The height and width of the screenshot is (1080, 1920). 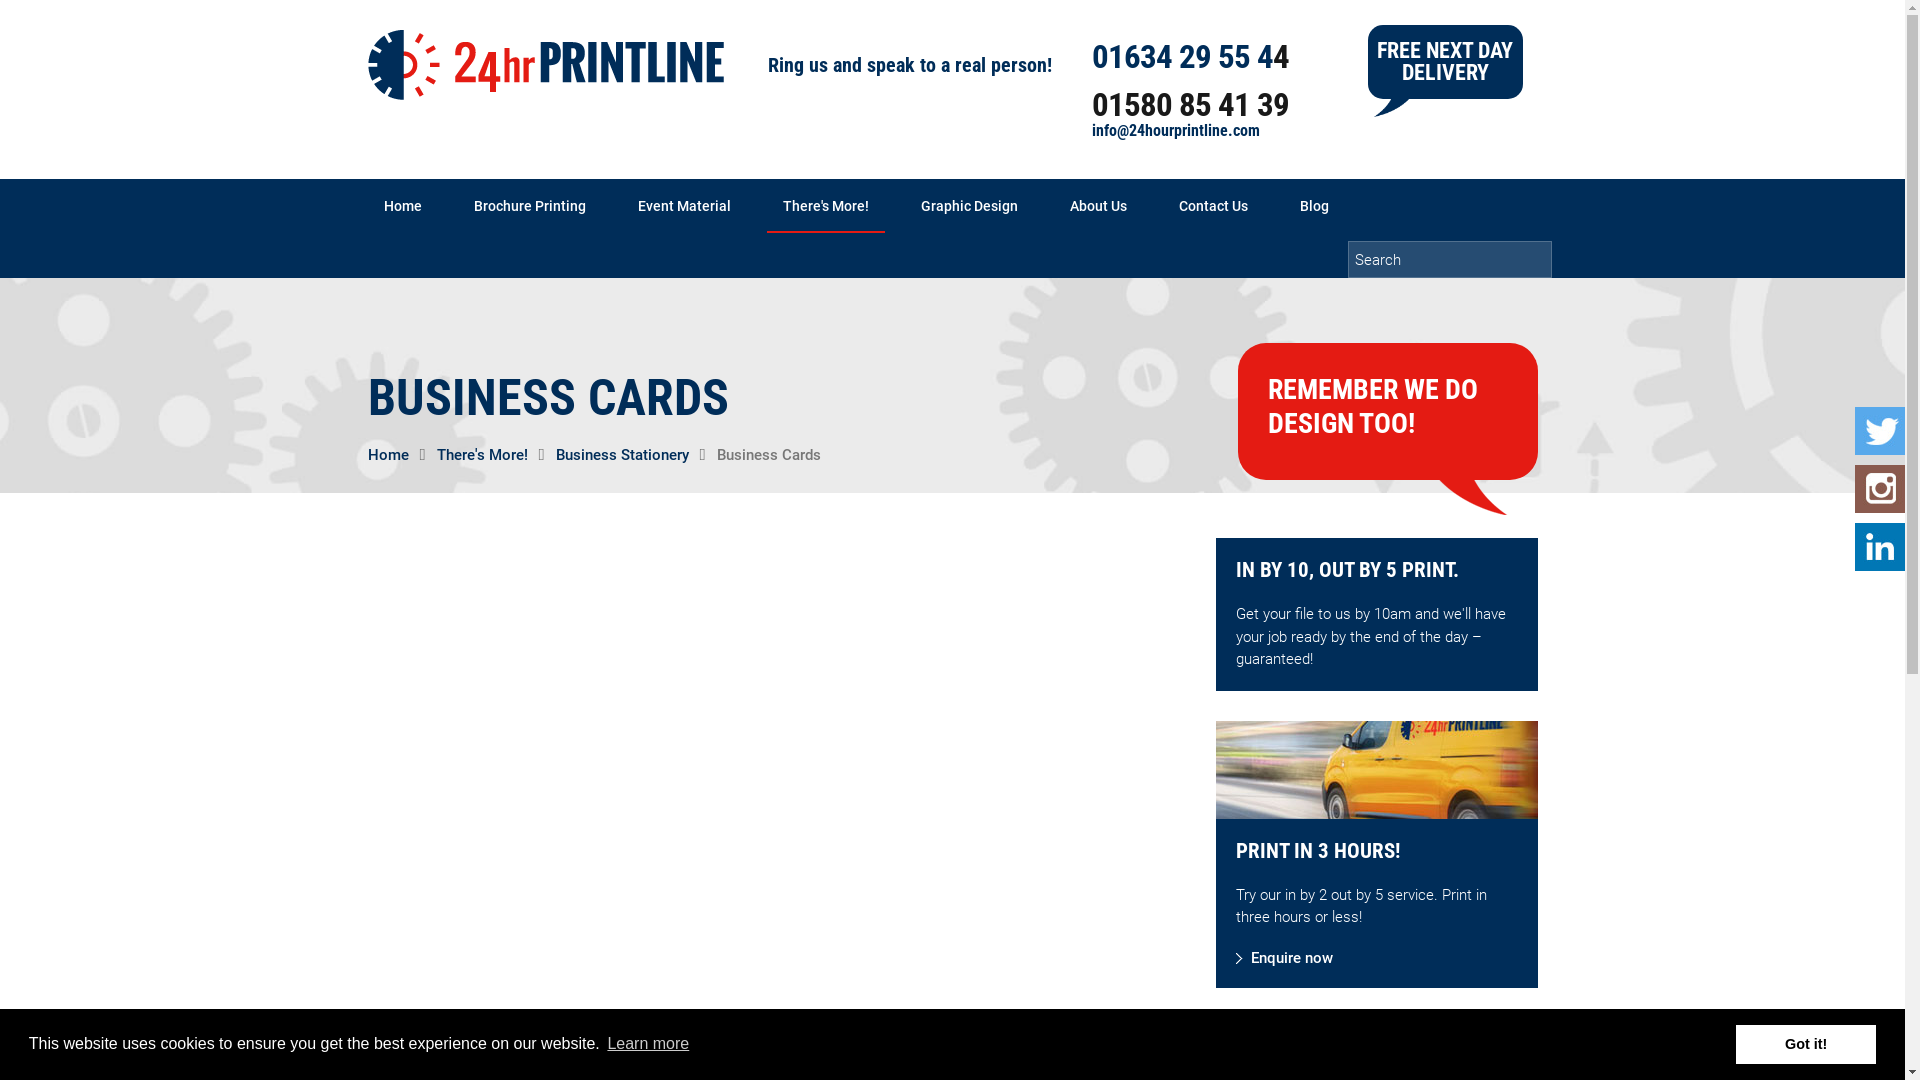 I want to click on Graphic Design, so click(x=968, y=206).